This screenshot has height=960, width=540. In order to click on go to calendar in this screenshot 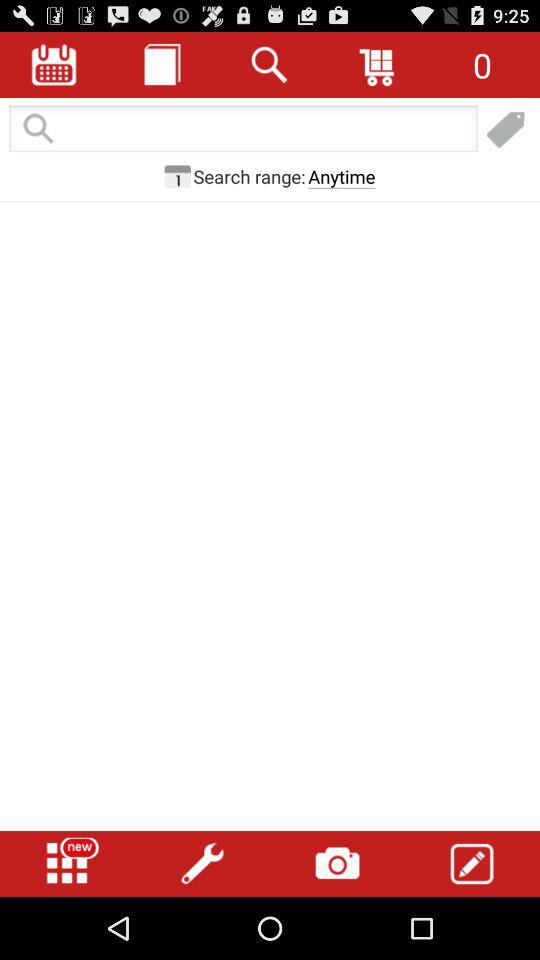, I will do `click(54, 64)`.